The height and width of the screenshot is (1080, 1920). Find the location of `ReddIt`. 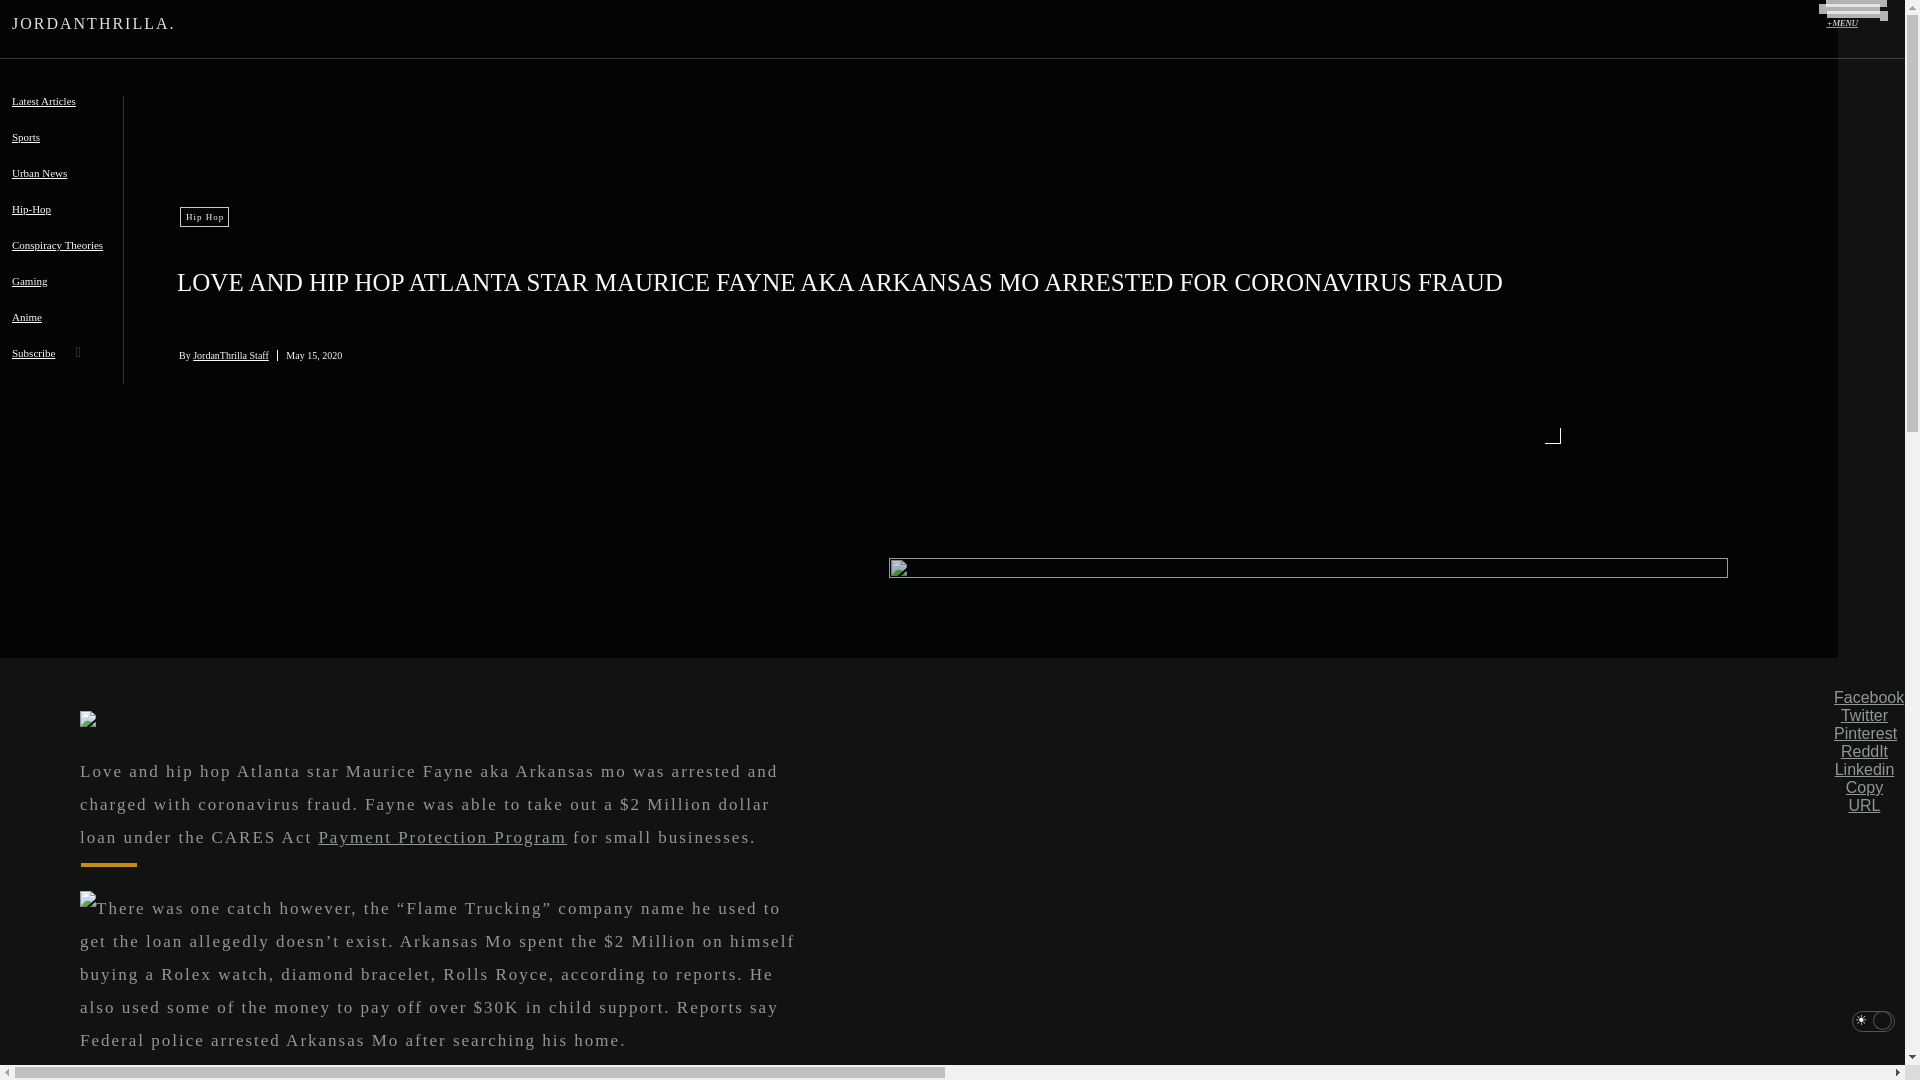

ReddIt is located at coordinates (1864, 752).